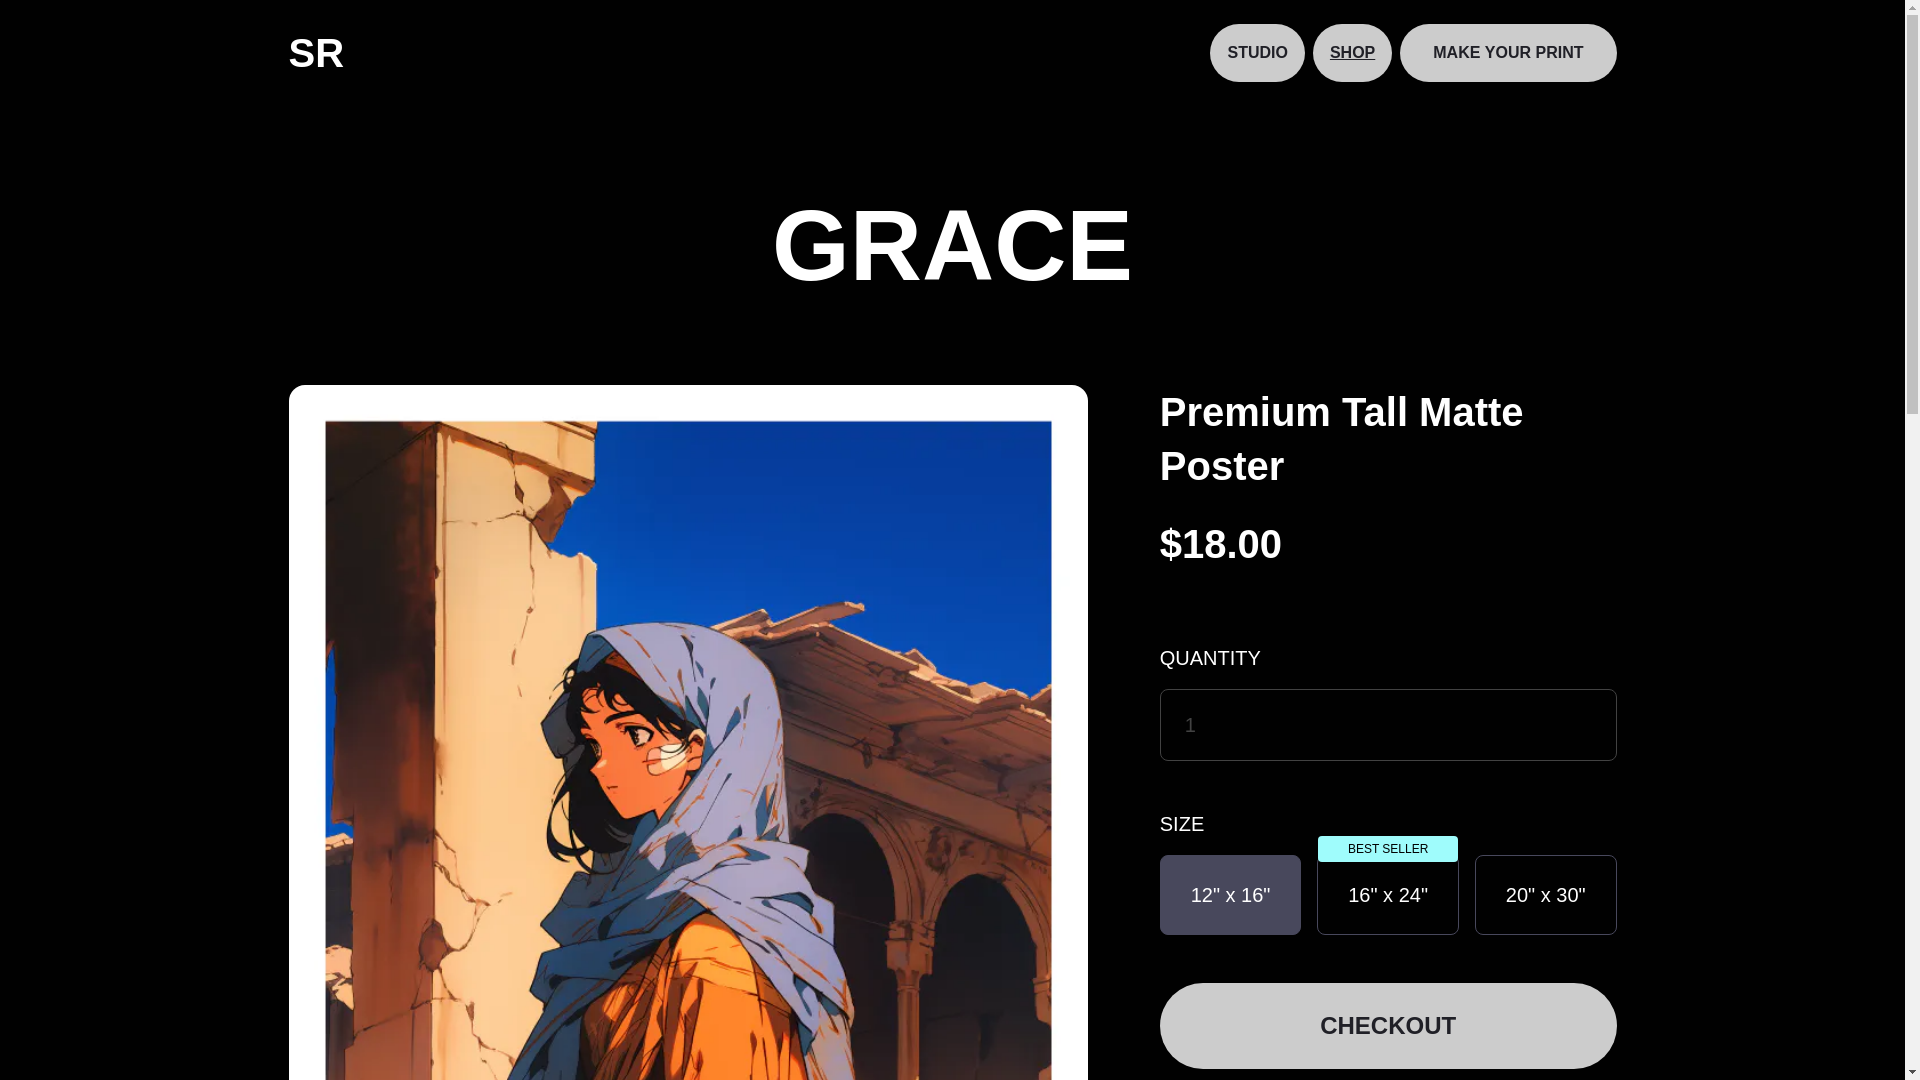 Image resolution: width=1920 pixels, height=1080 pixels. Describe the element at coordinates (1388, 1026) in the screenshot. I see `CHECKOUT` at that location.